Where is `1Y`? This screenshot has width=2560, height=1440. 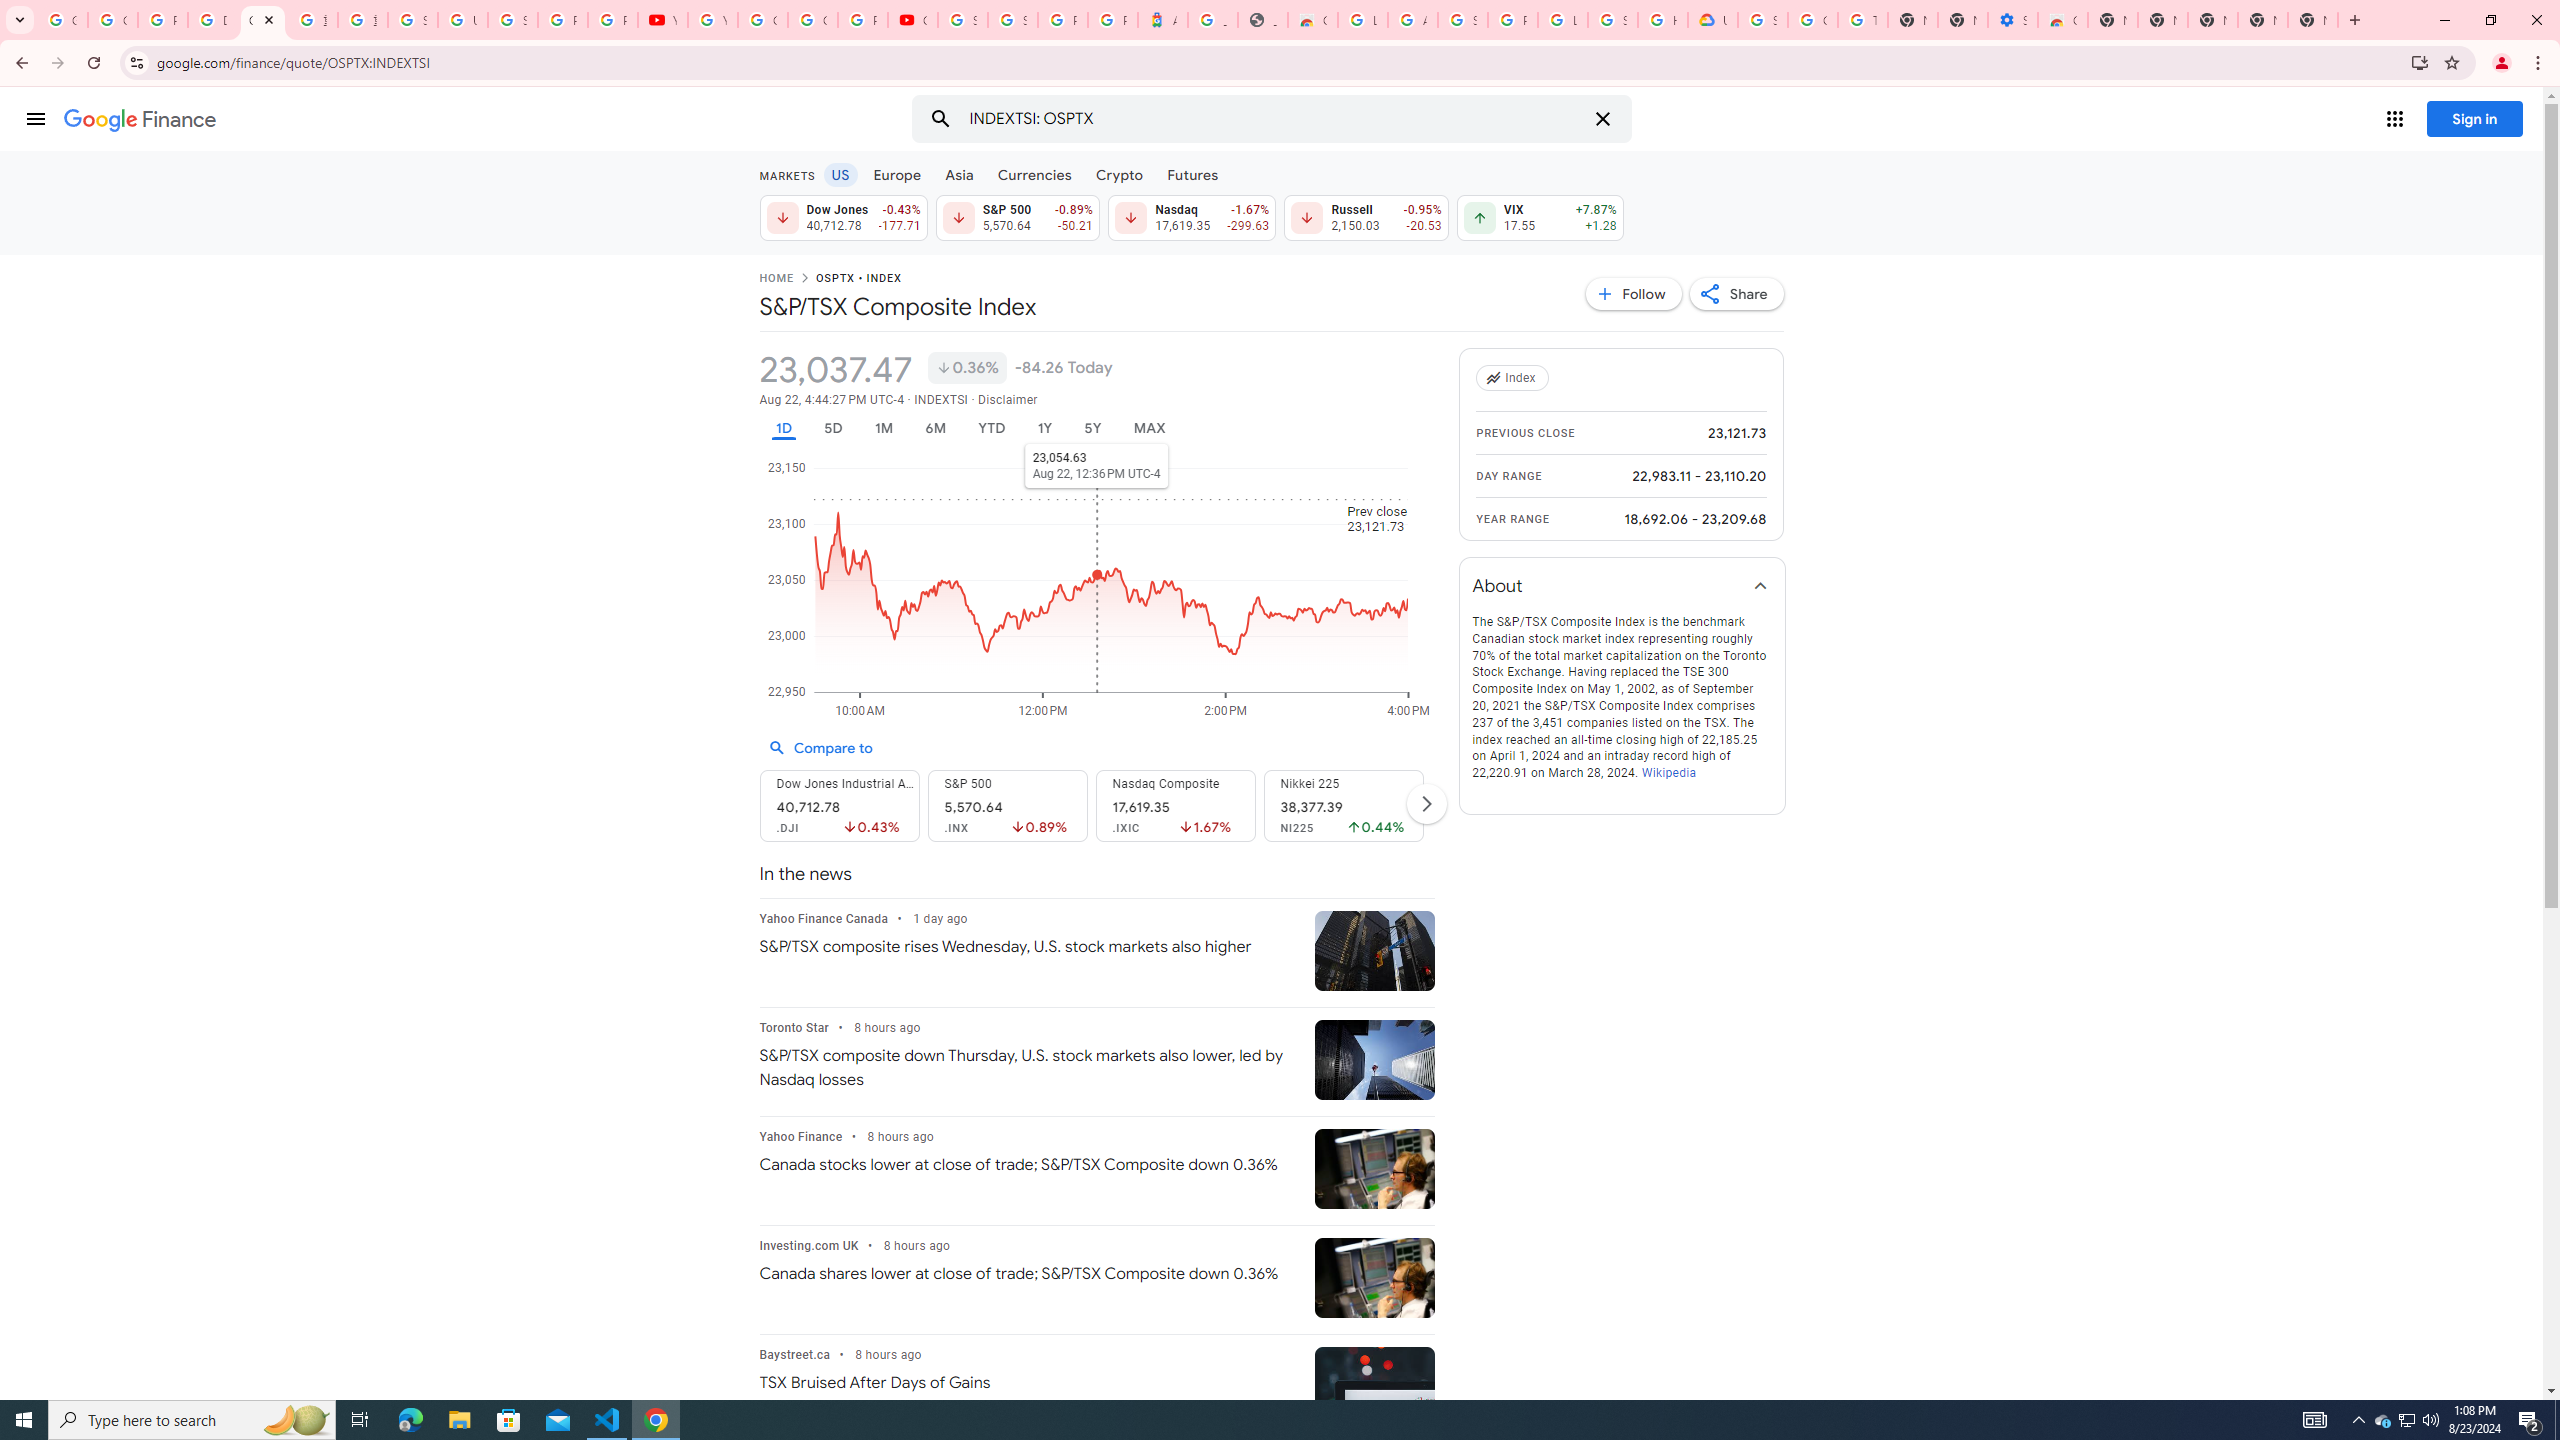
1Y is located at coordinates (1046, 428).